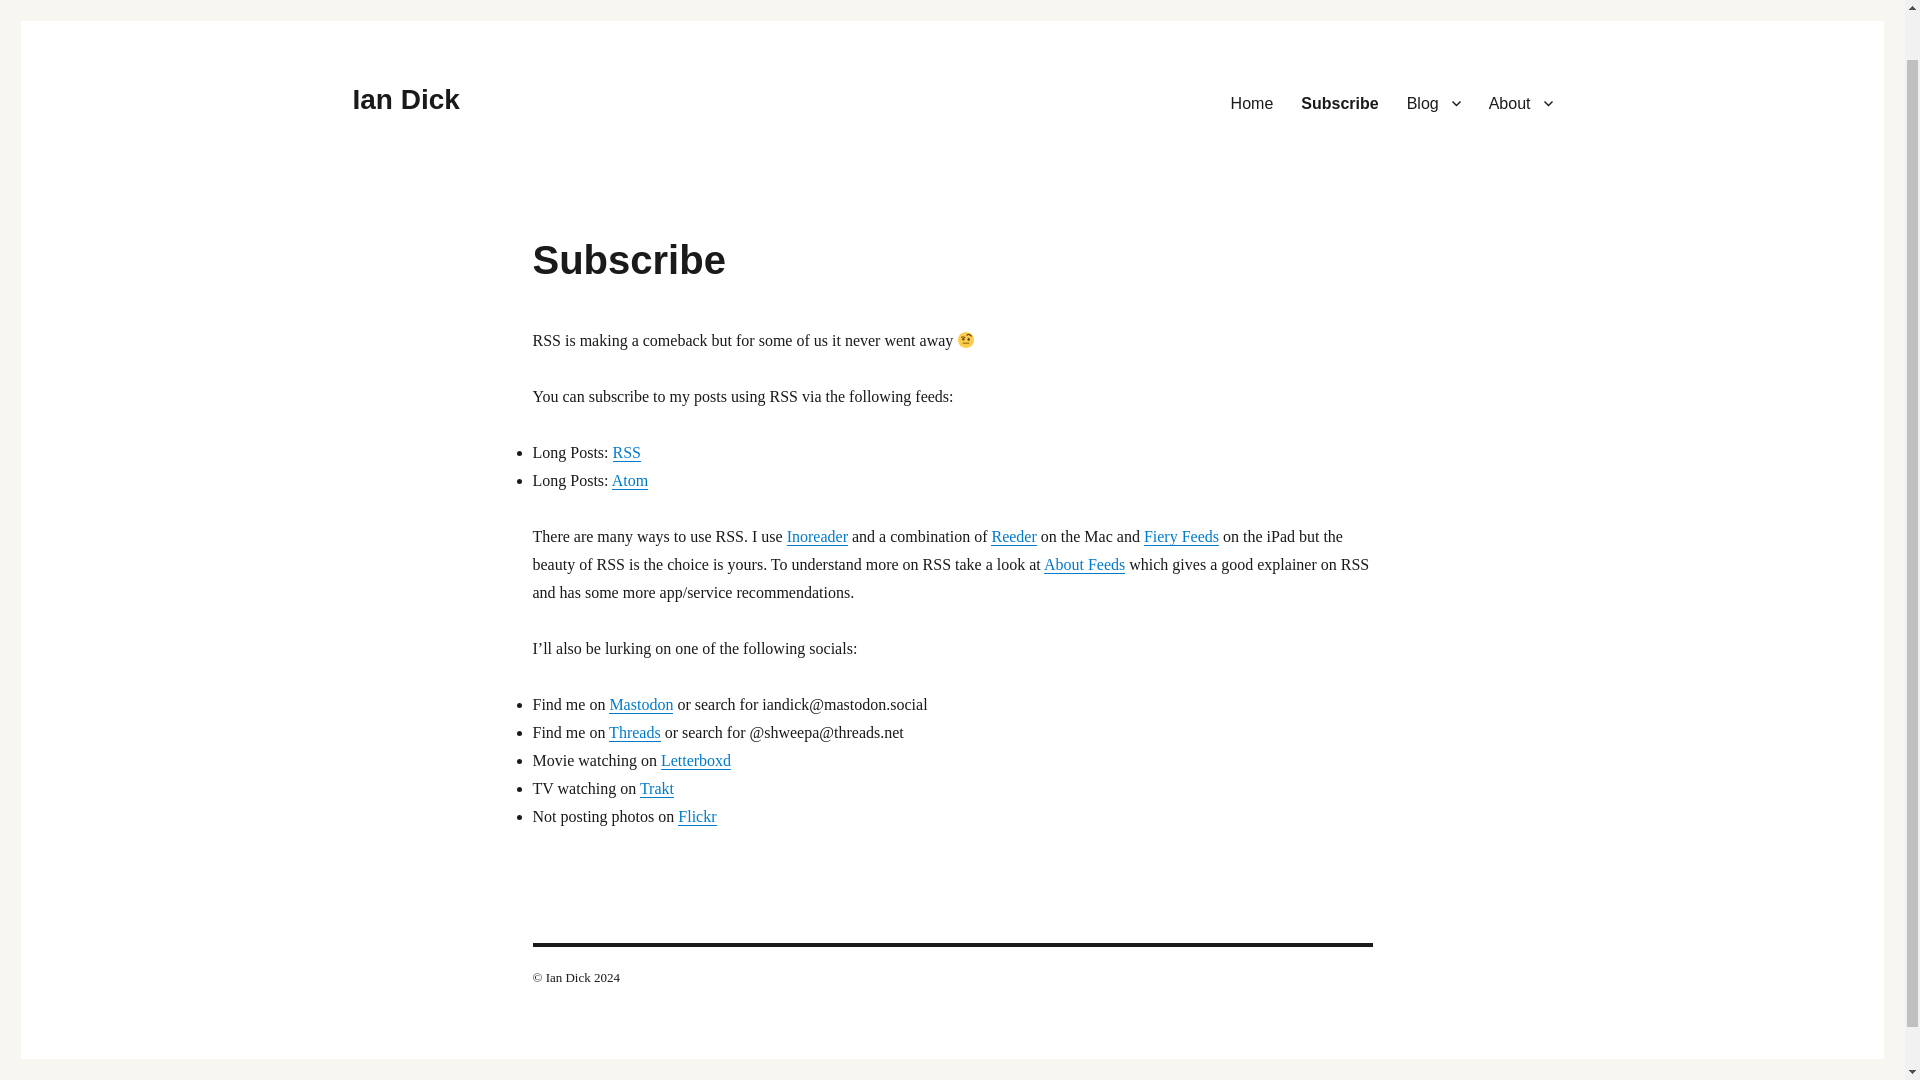  I want to click on About, so click(1520, 103).